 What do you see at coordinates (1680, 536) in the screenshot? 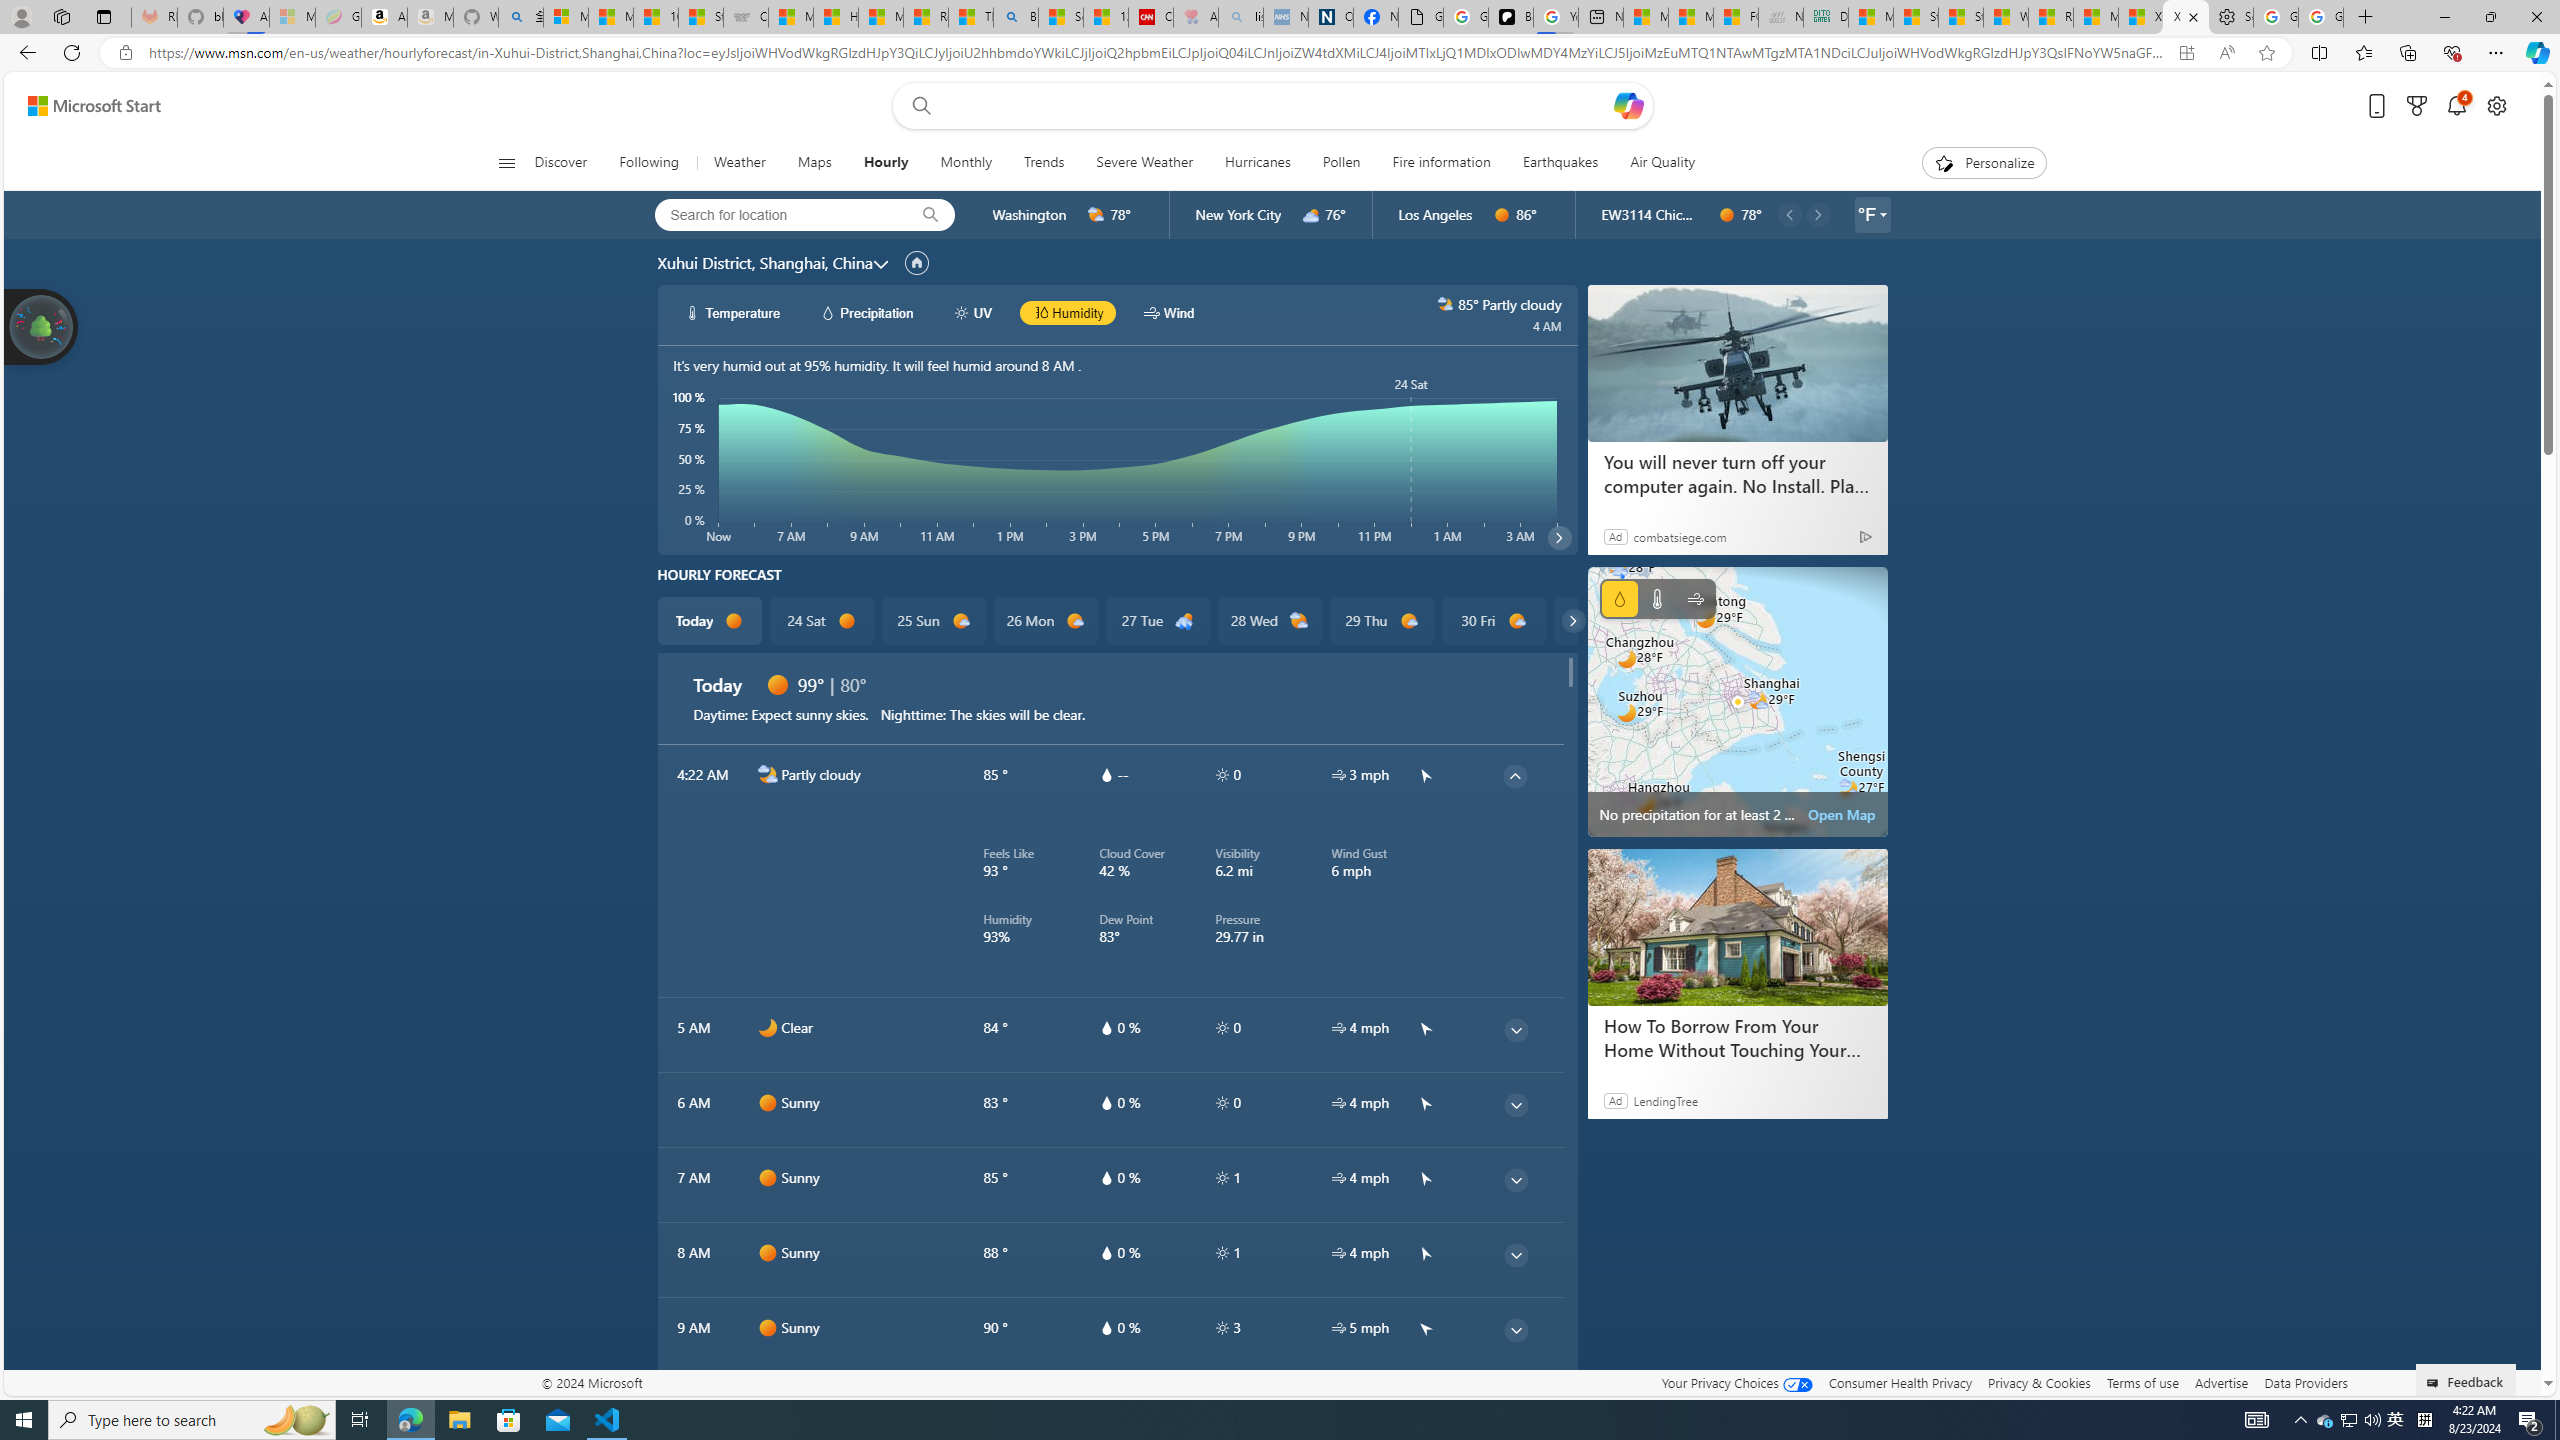
I see `combatsiege.com` at bounding box center [1680, 536].